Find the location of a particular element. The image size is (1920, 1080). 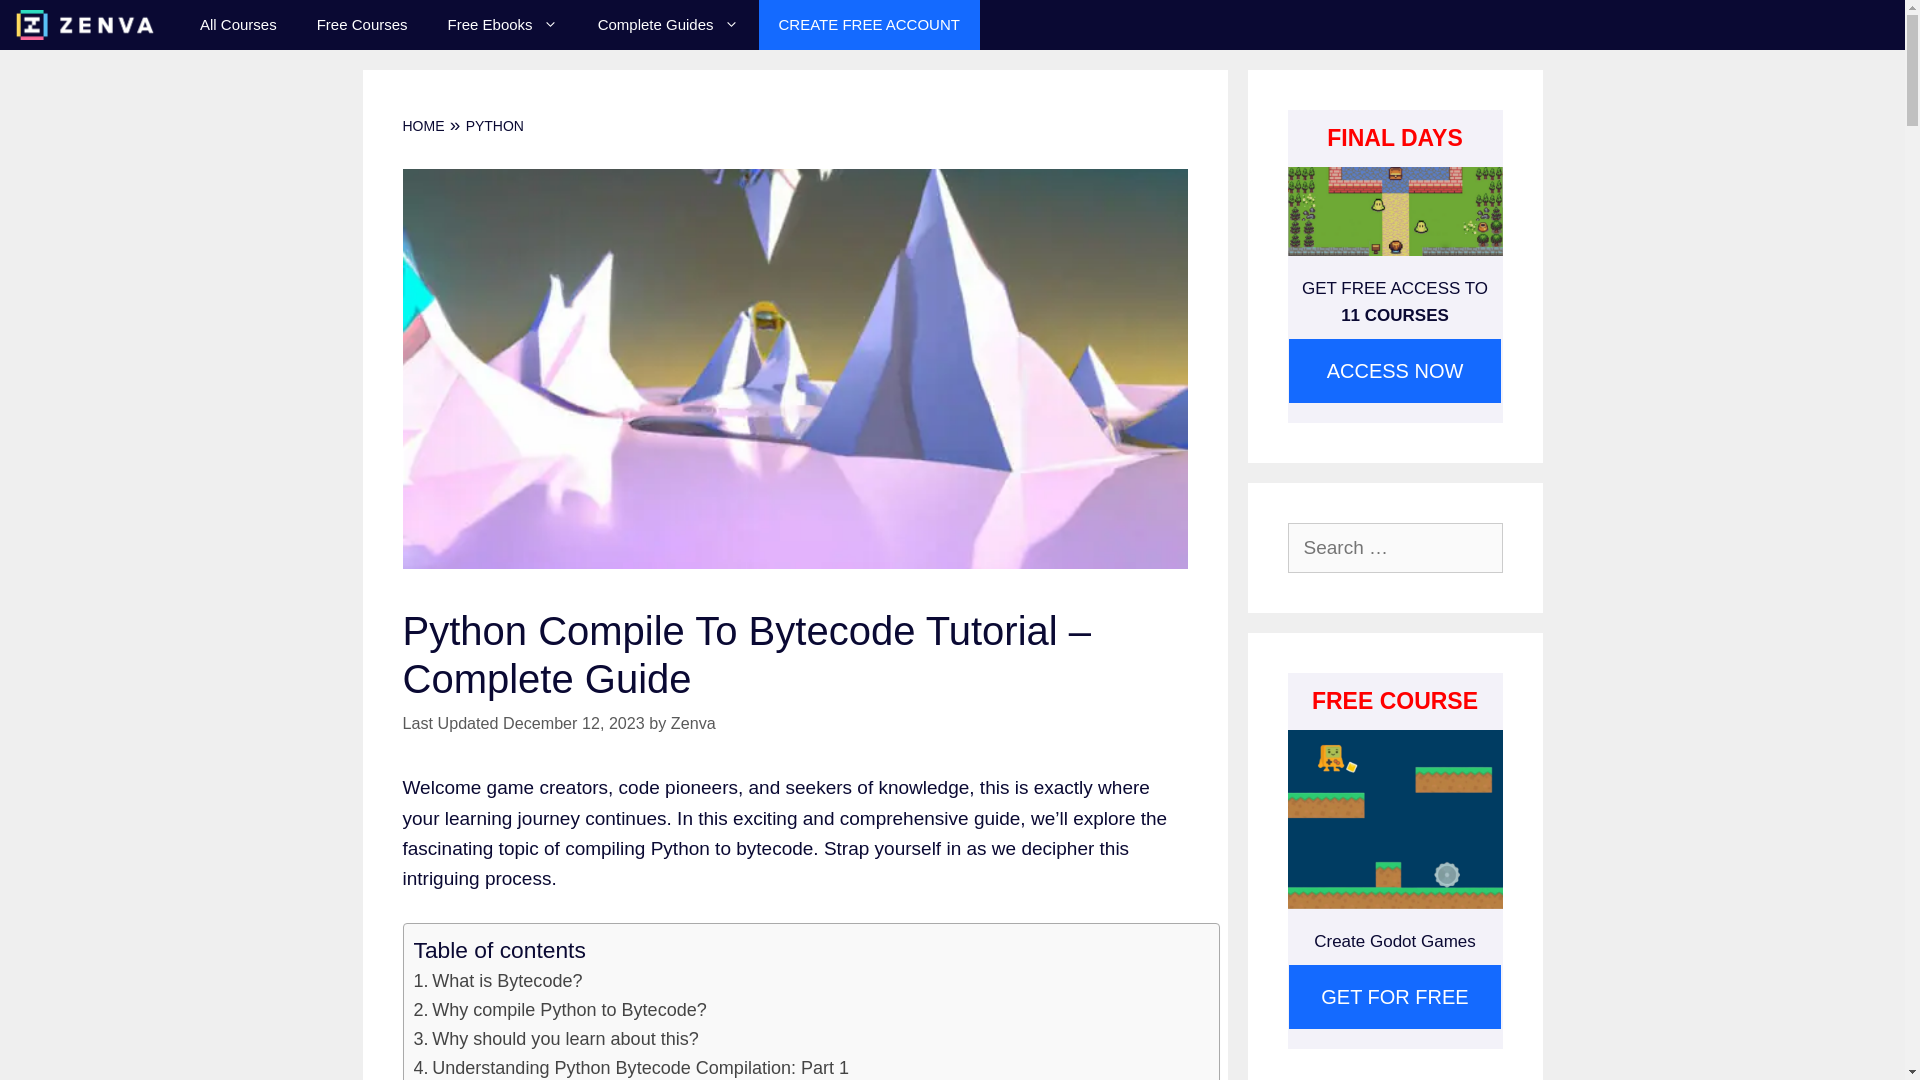

What is Bytecode? is located at coordinates (498, 980).